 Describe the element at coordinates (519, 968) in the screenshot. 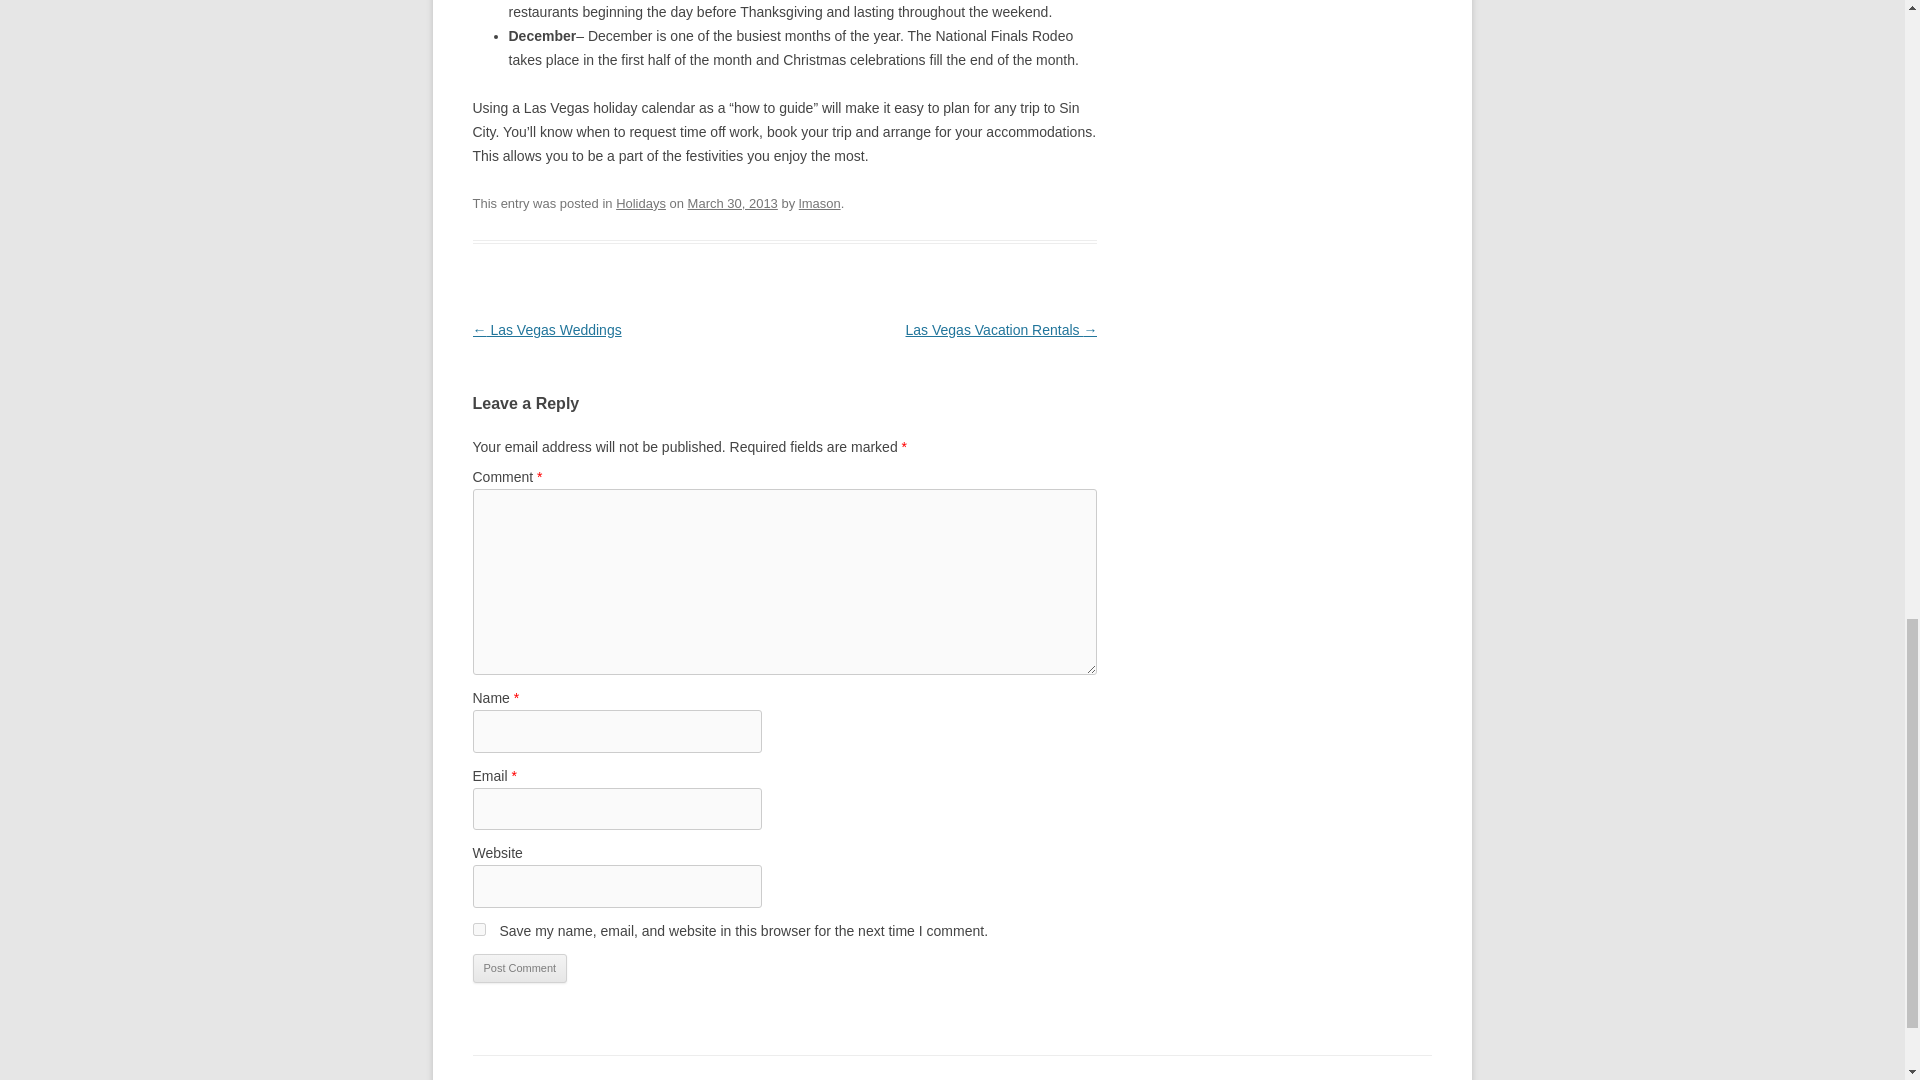

I see `Post Comment` at that location.